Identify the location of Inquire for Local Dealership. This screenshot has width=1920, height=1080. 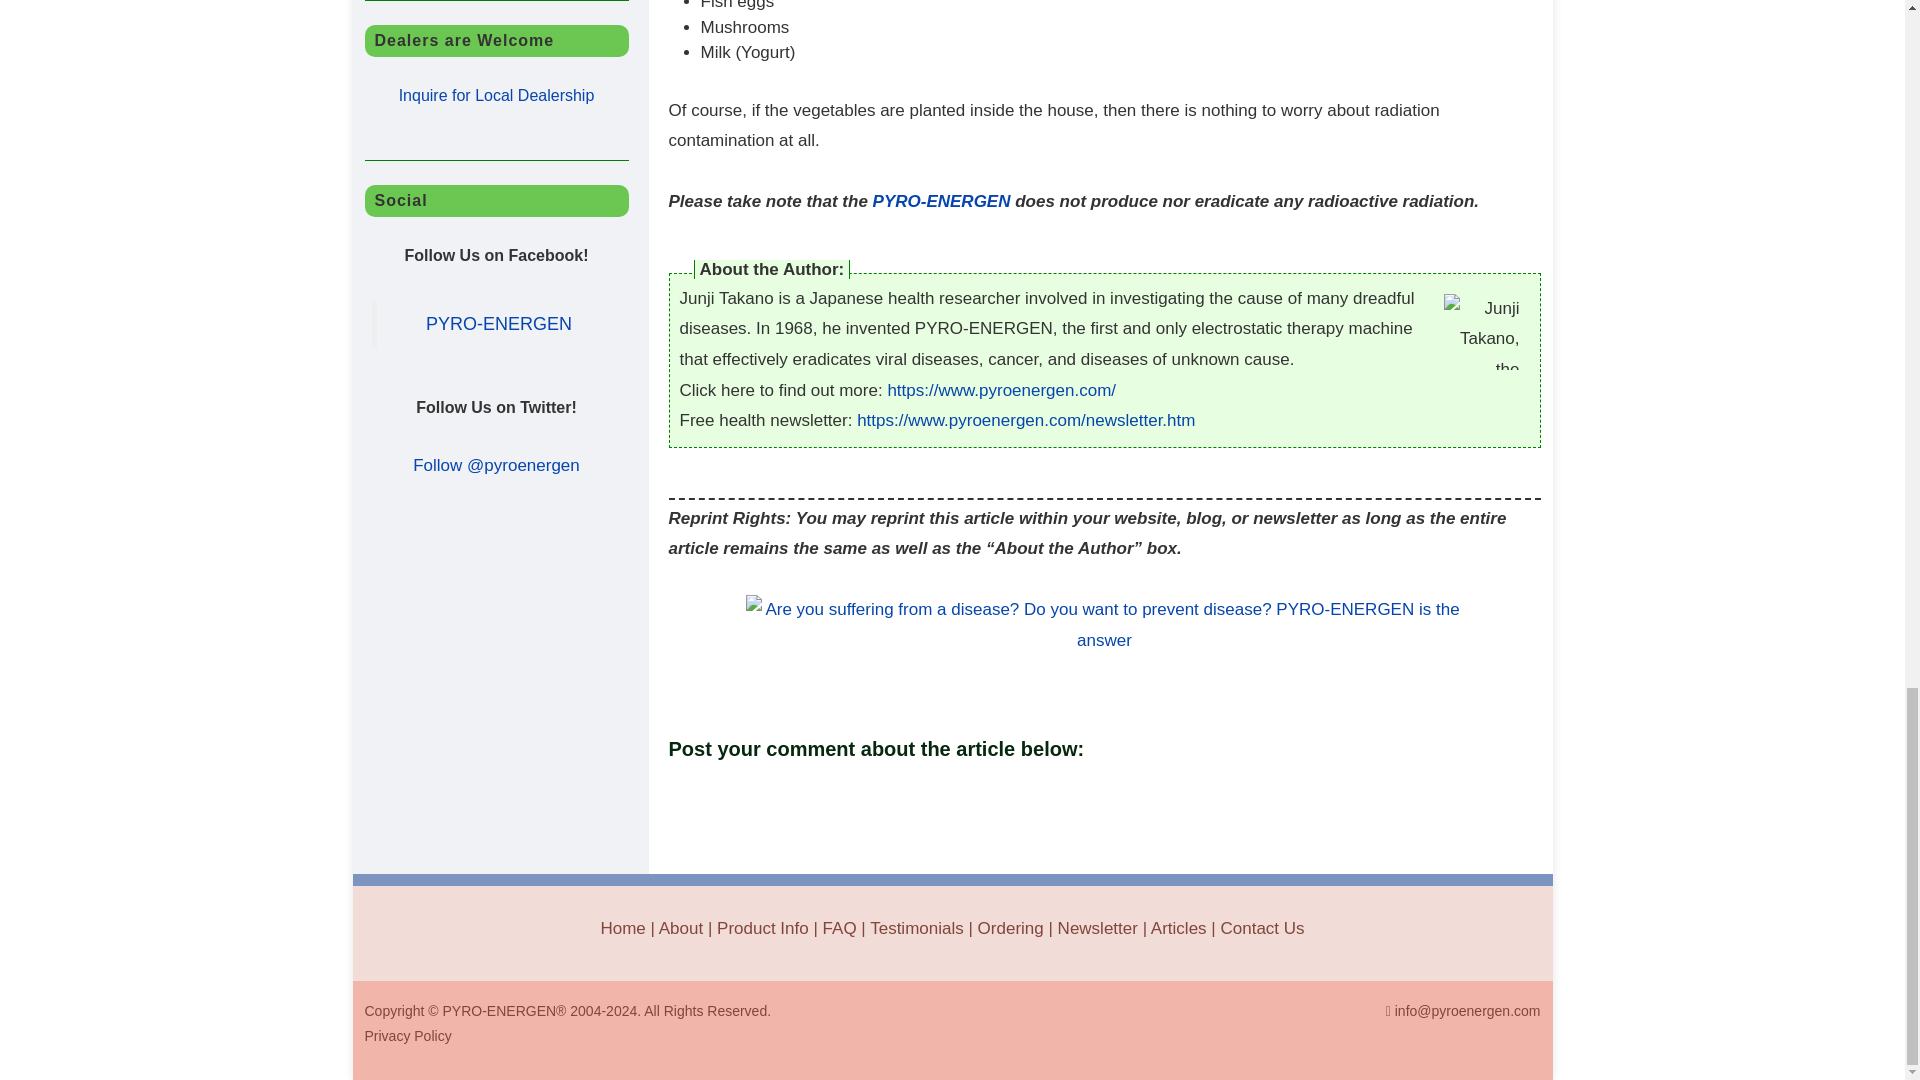
(497, 95).